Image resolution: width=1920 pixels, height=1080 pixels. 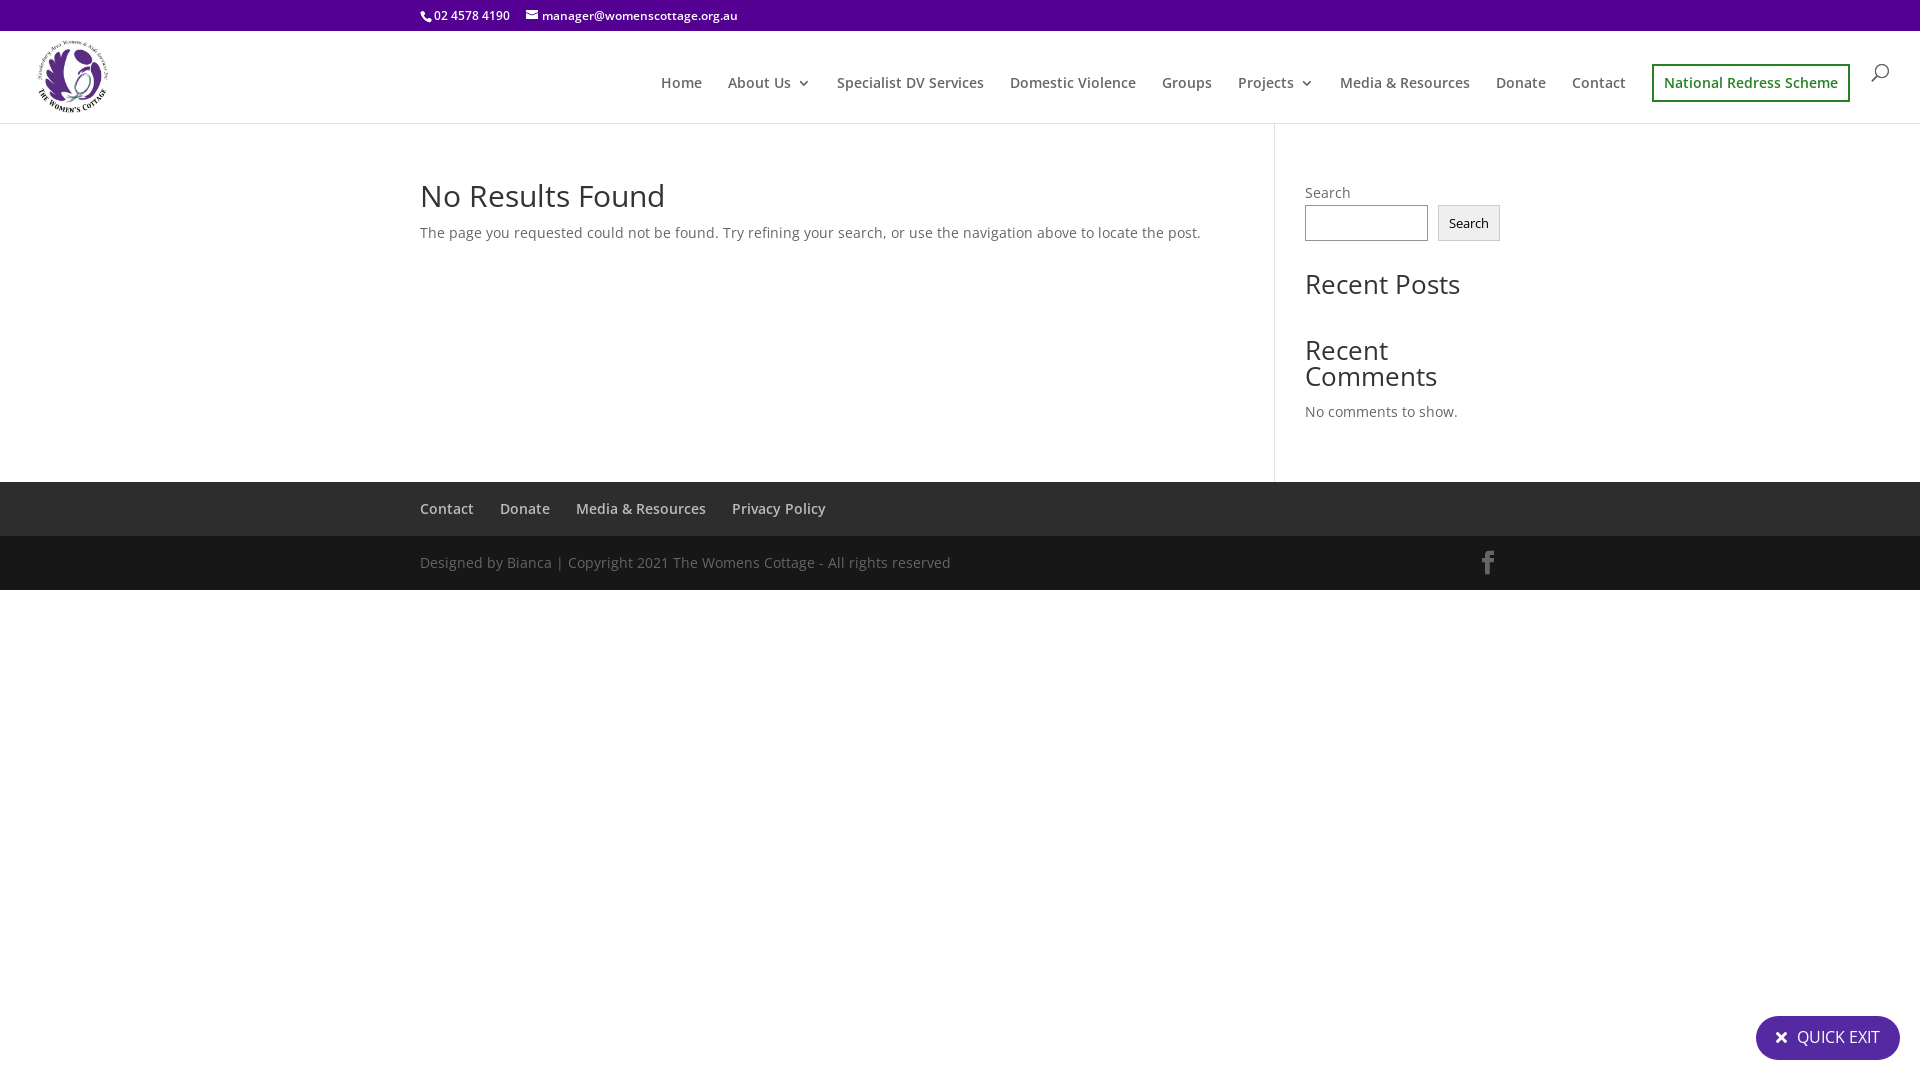 What do you see at coordinates (910, 100) in the screenshot?
I see `Specialist DV Services` at bounding box center [910, 100].